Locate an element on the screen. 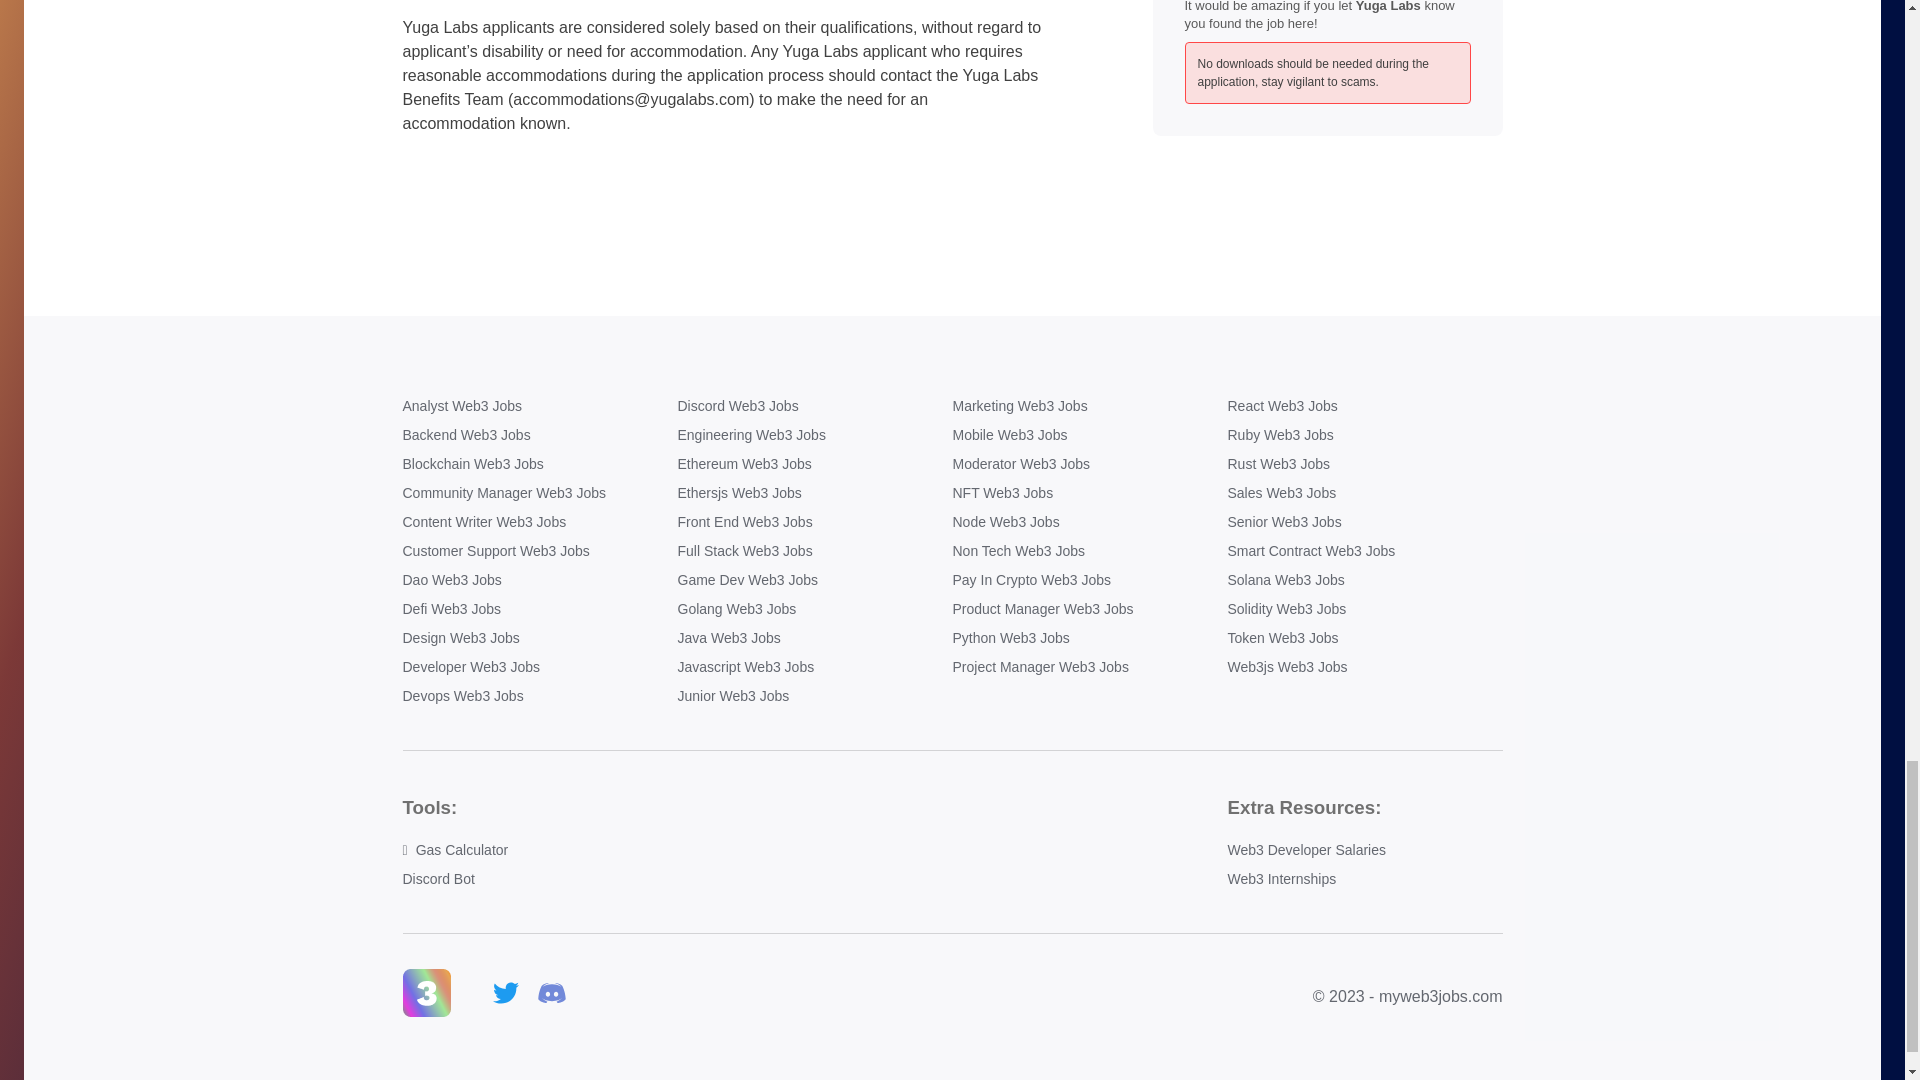 Image resolution: width=1920 pixels, height=1080 pixels. Full Stack Web3 Jobs is located at coordinates (814, 551).